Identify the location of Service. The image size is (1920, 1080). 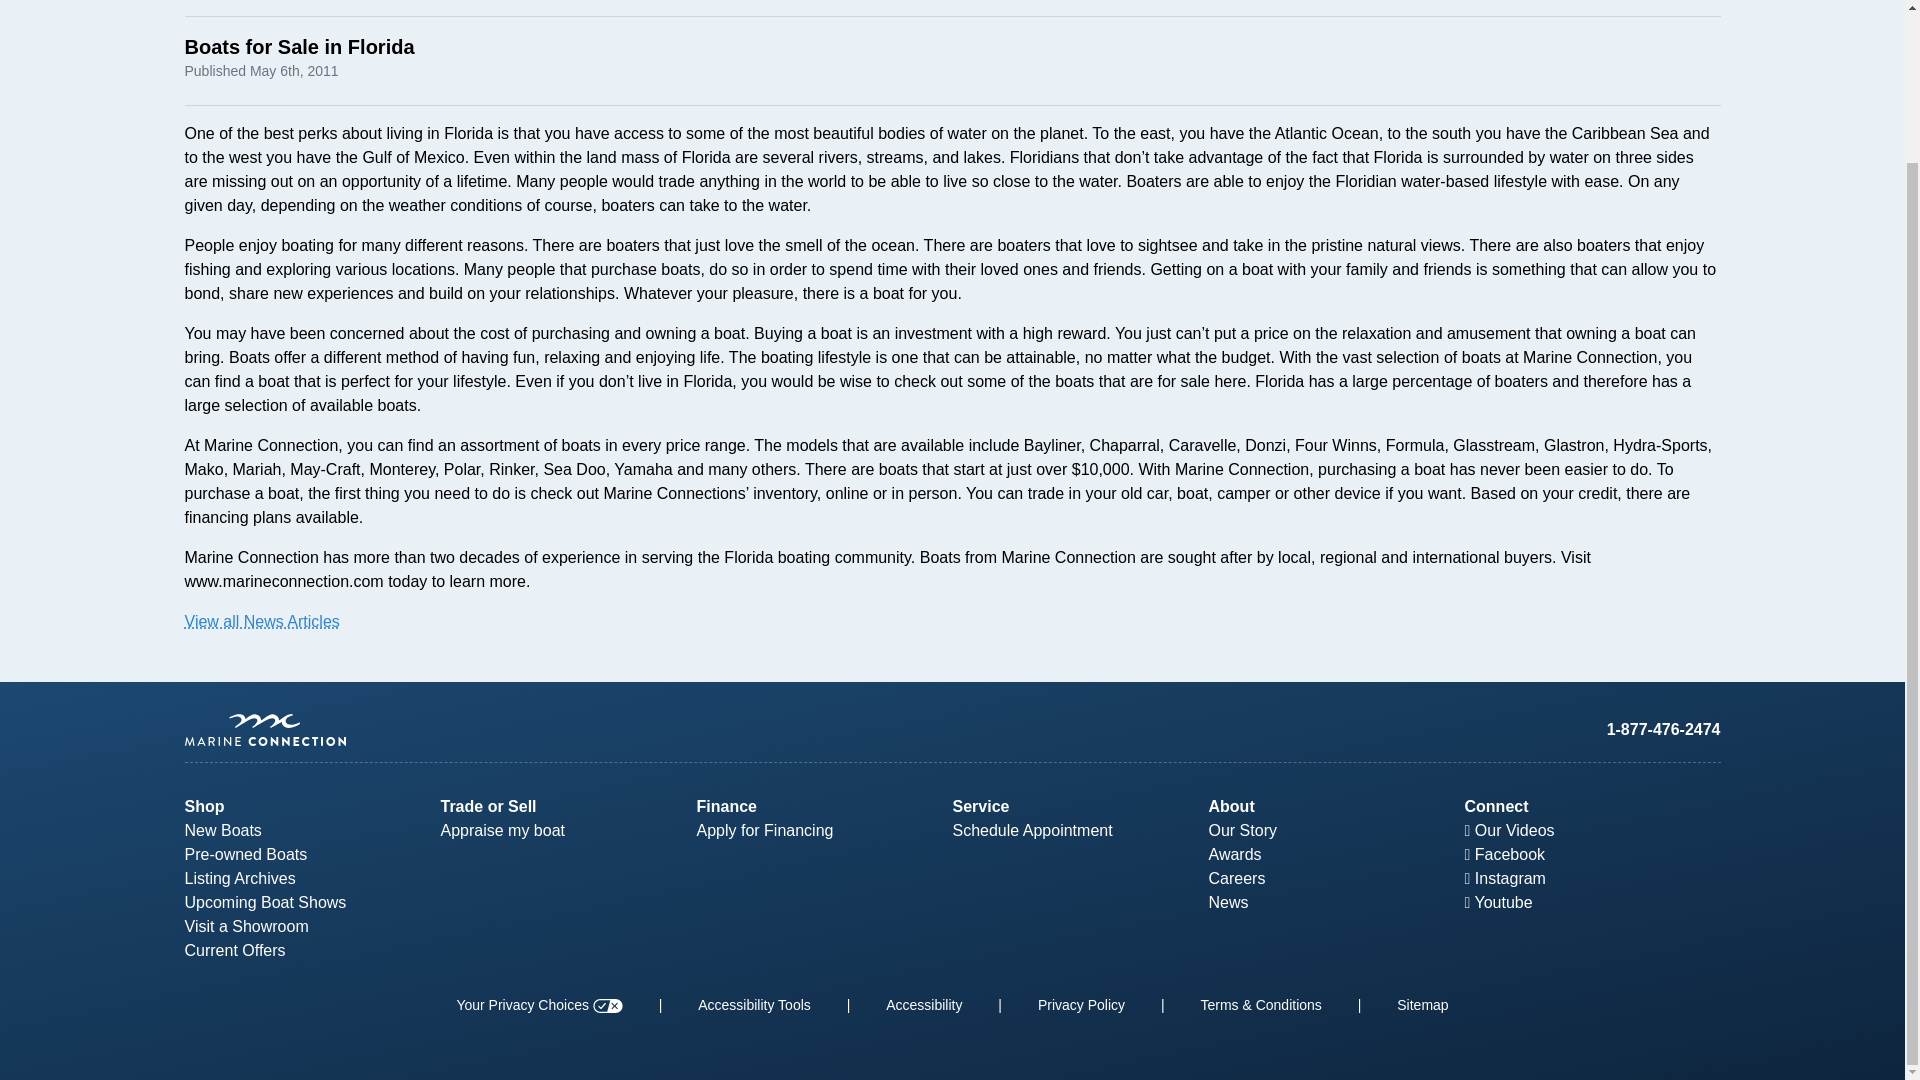
(980, 806).